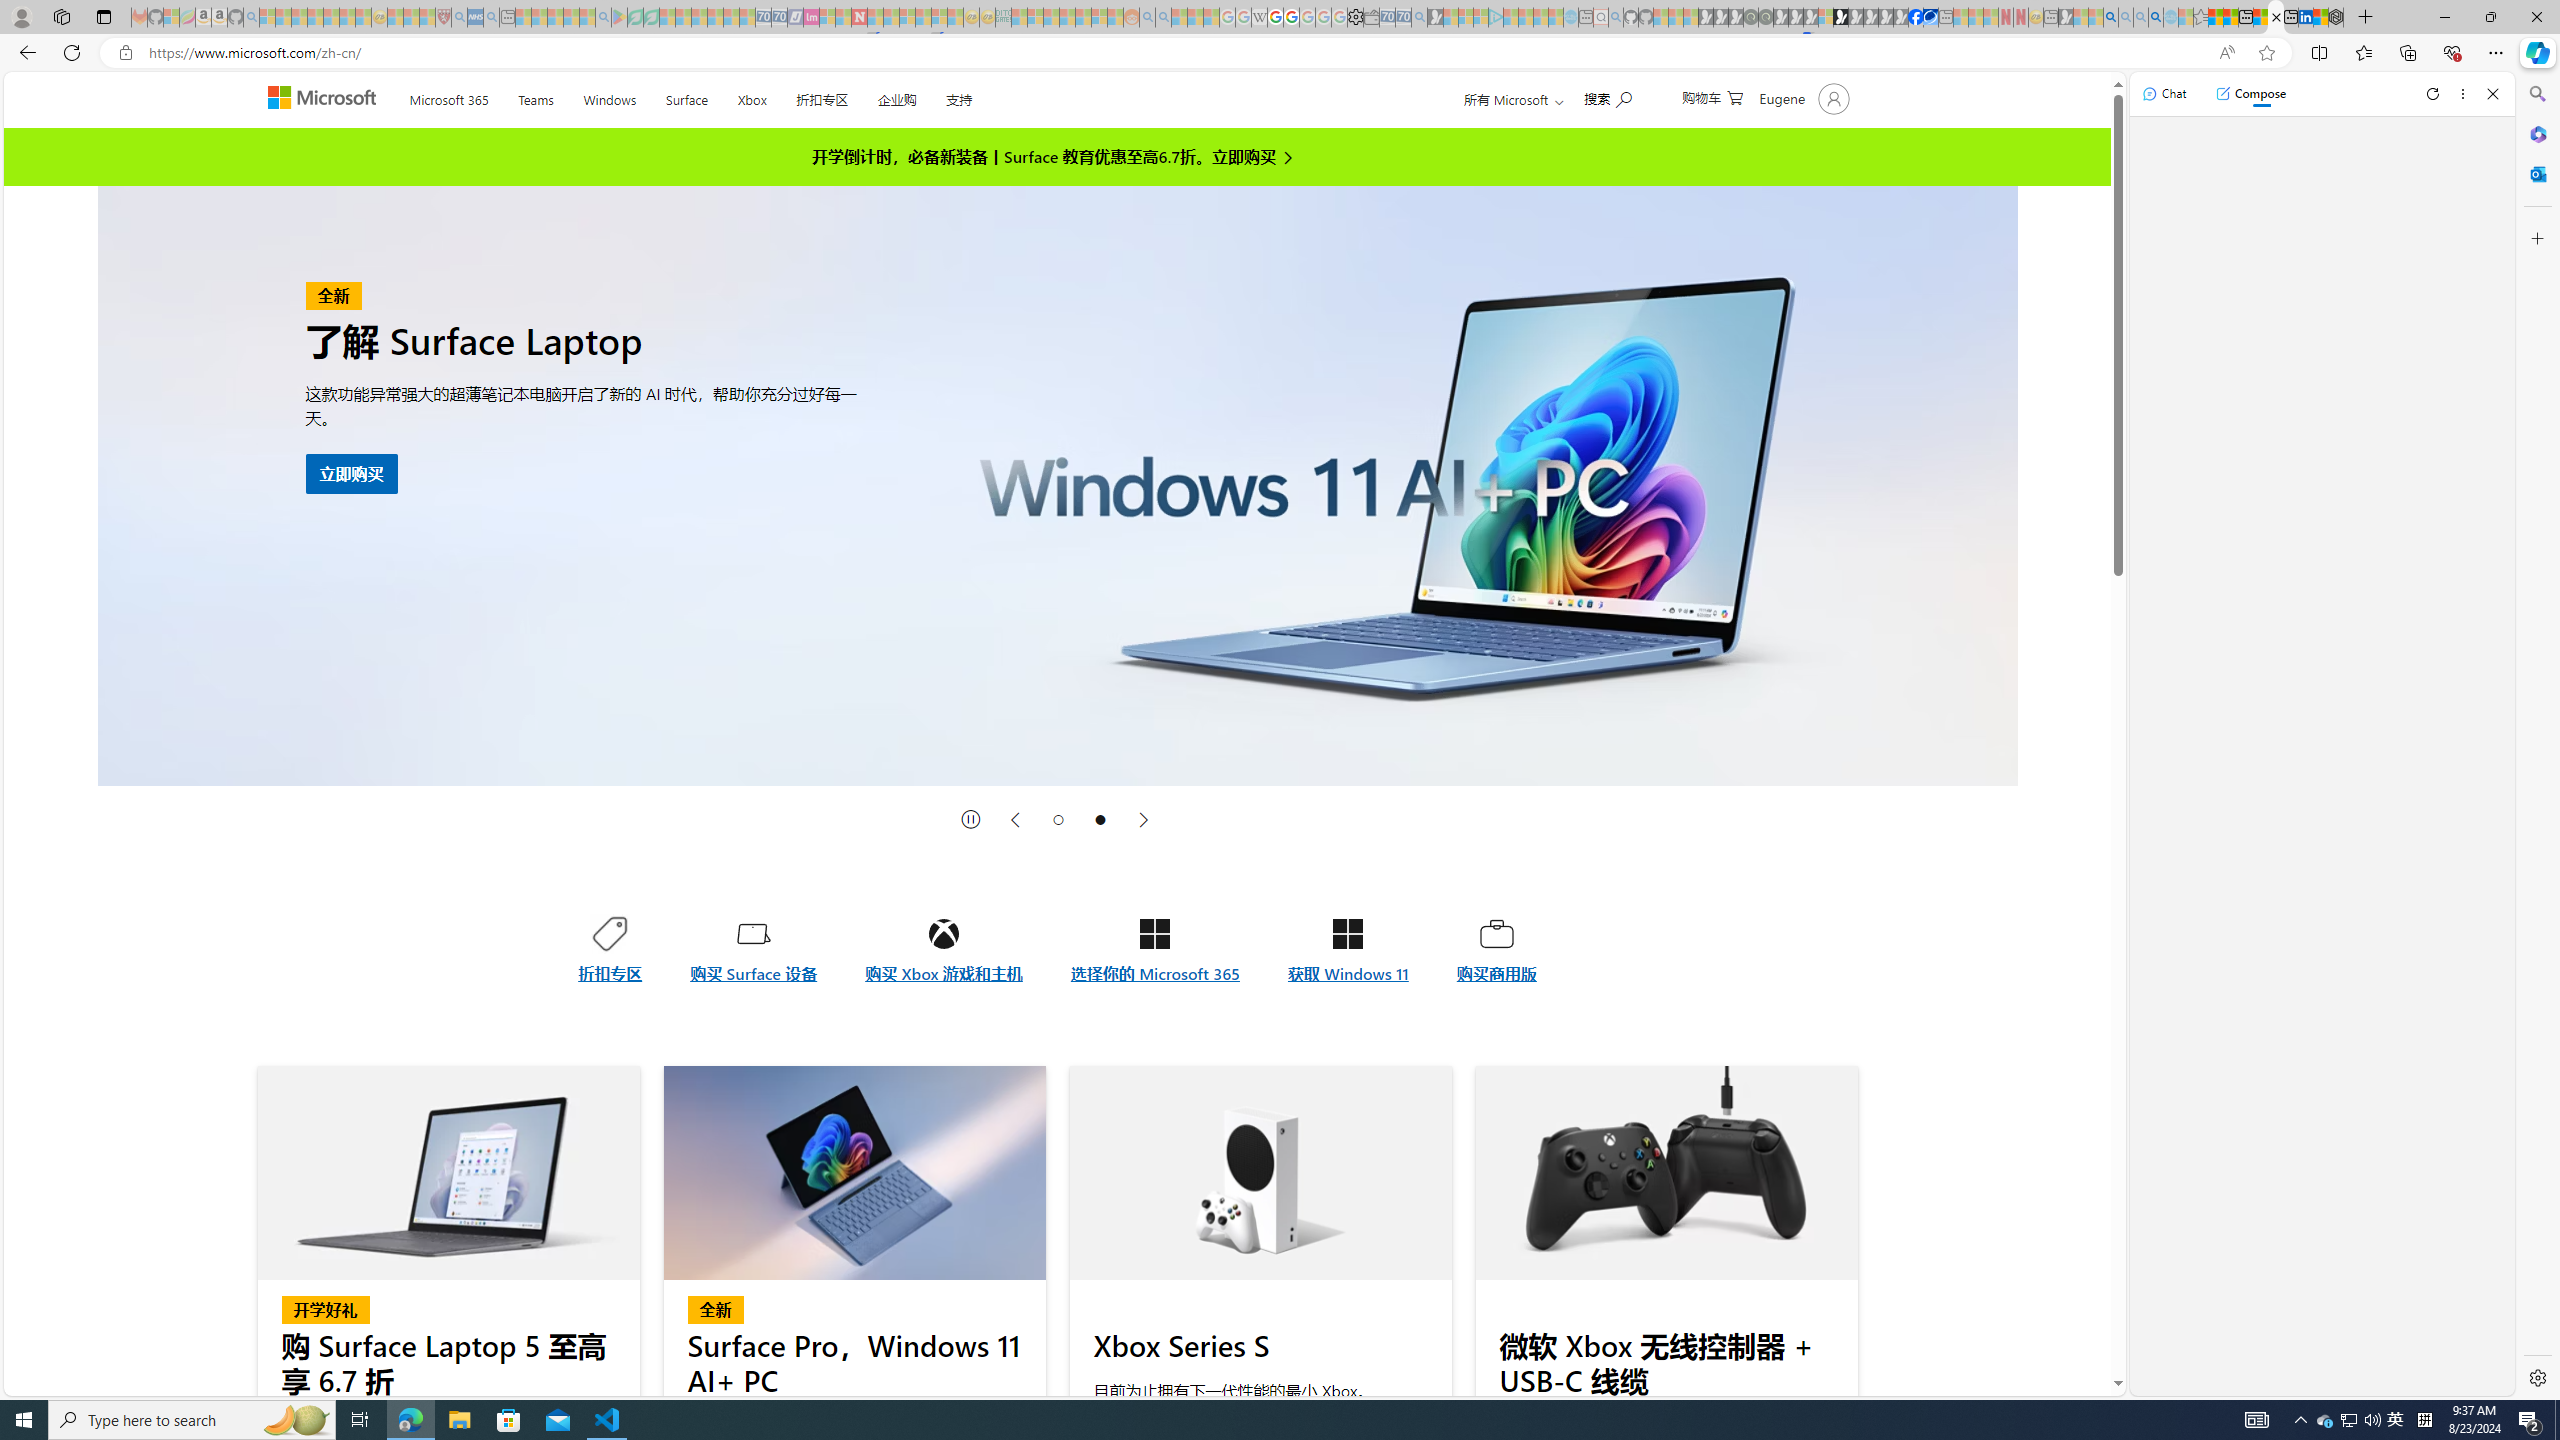 This screenshot has height=1440, width=2560. I want to click on Wallet - Sleeping, so click(1370, 17).